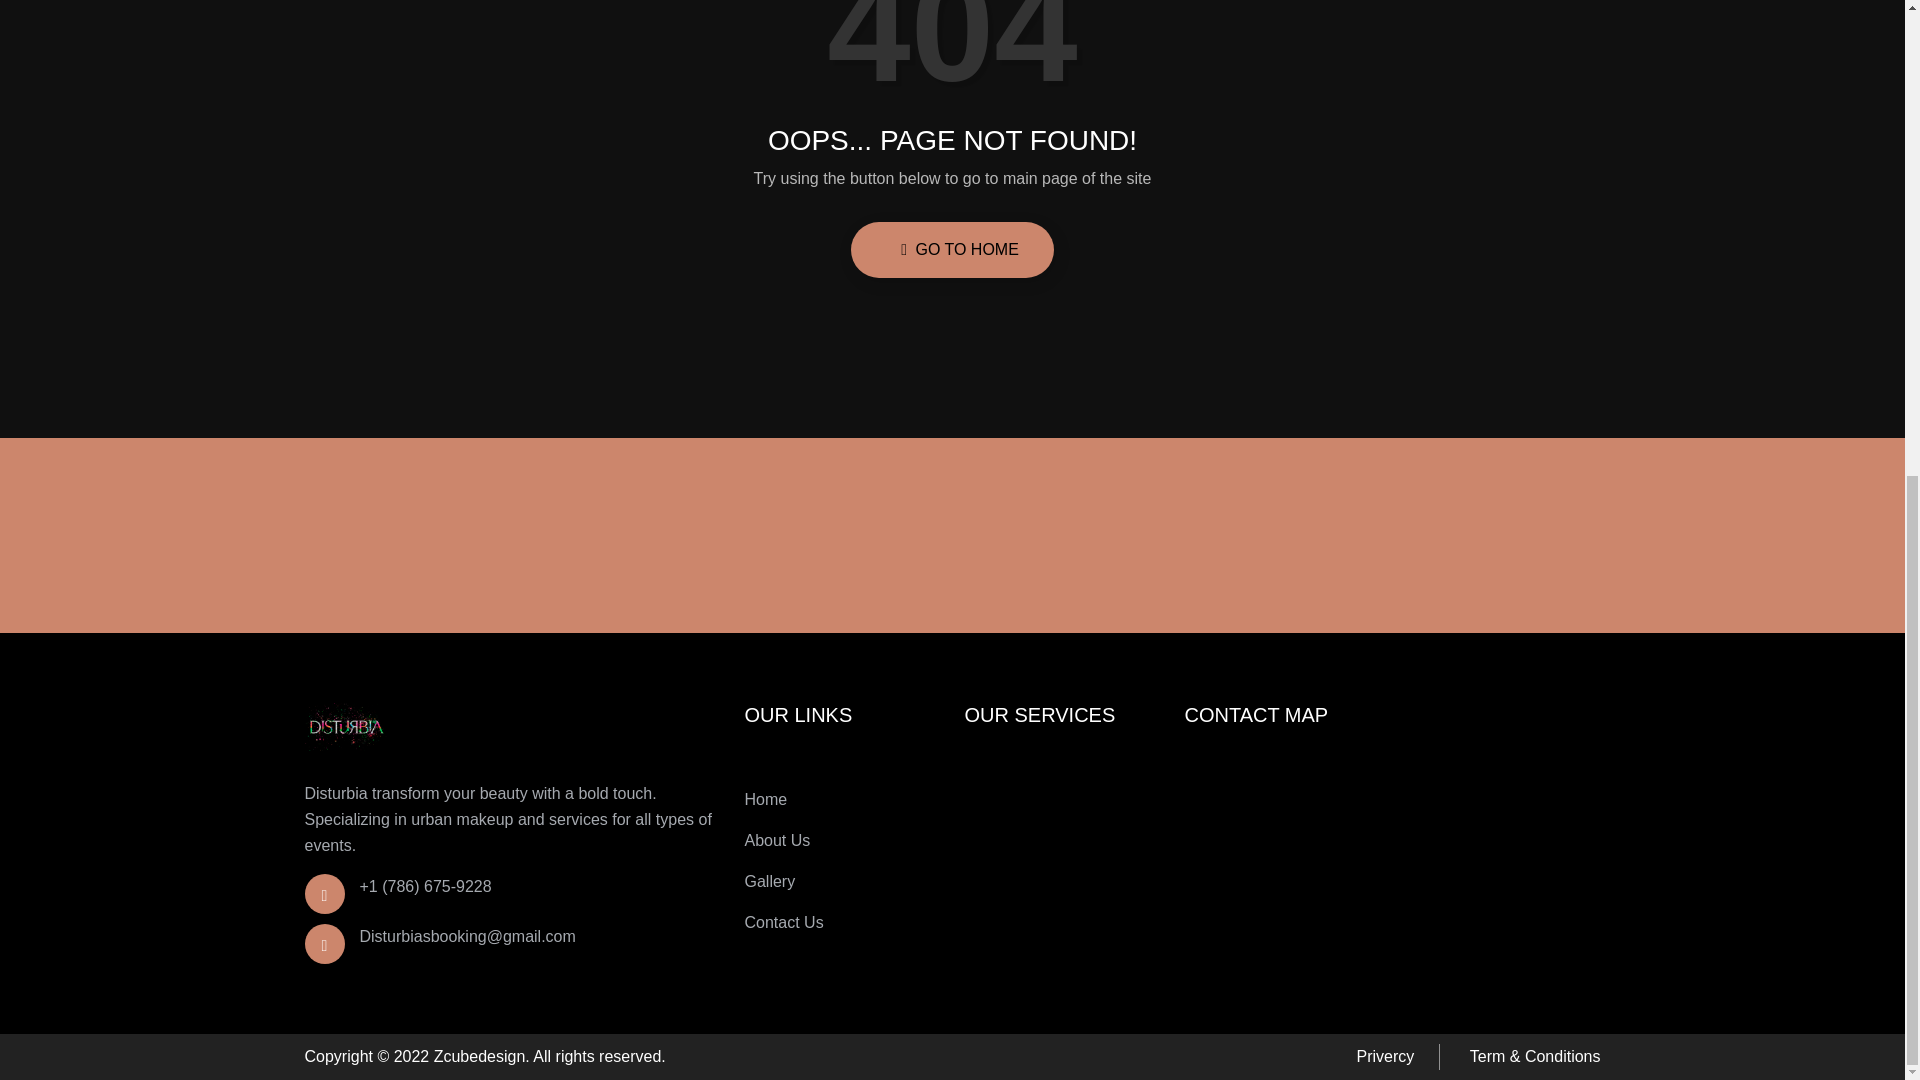 The image size is (1920, 1080). Describe the element at coordinates (1386, 1057) in the screenshot. I see `Privercy` at that location.